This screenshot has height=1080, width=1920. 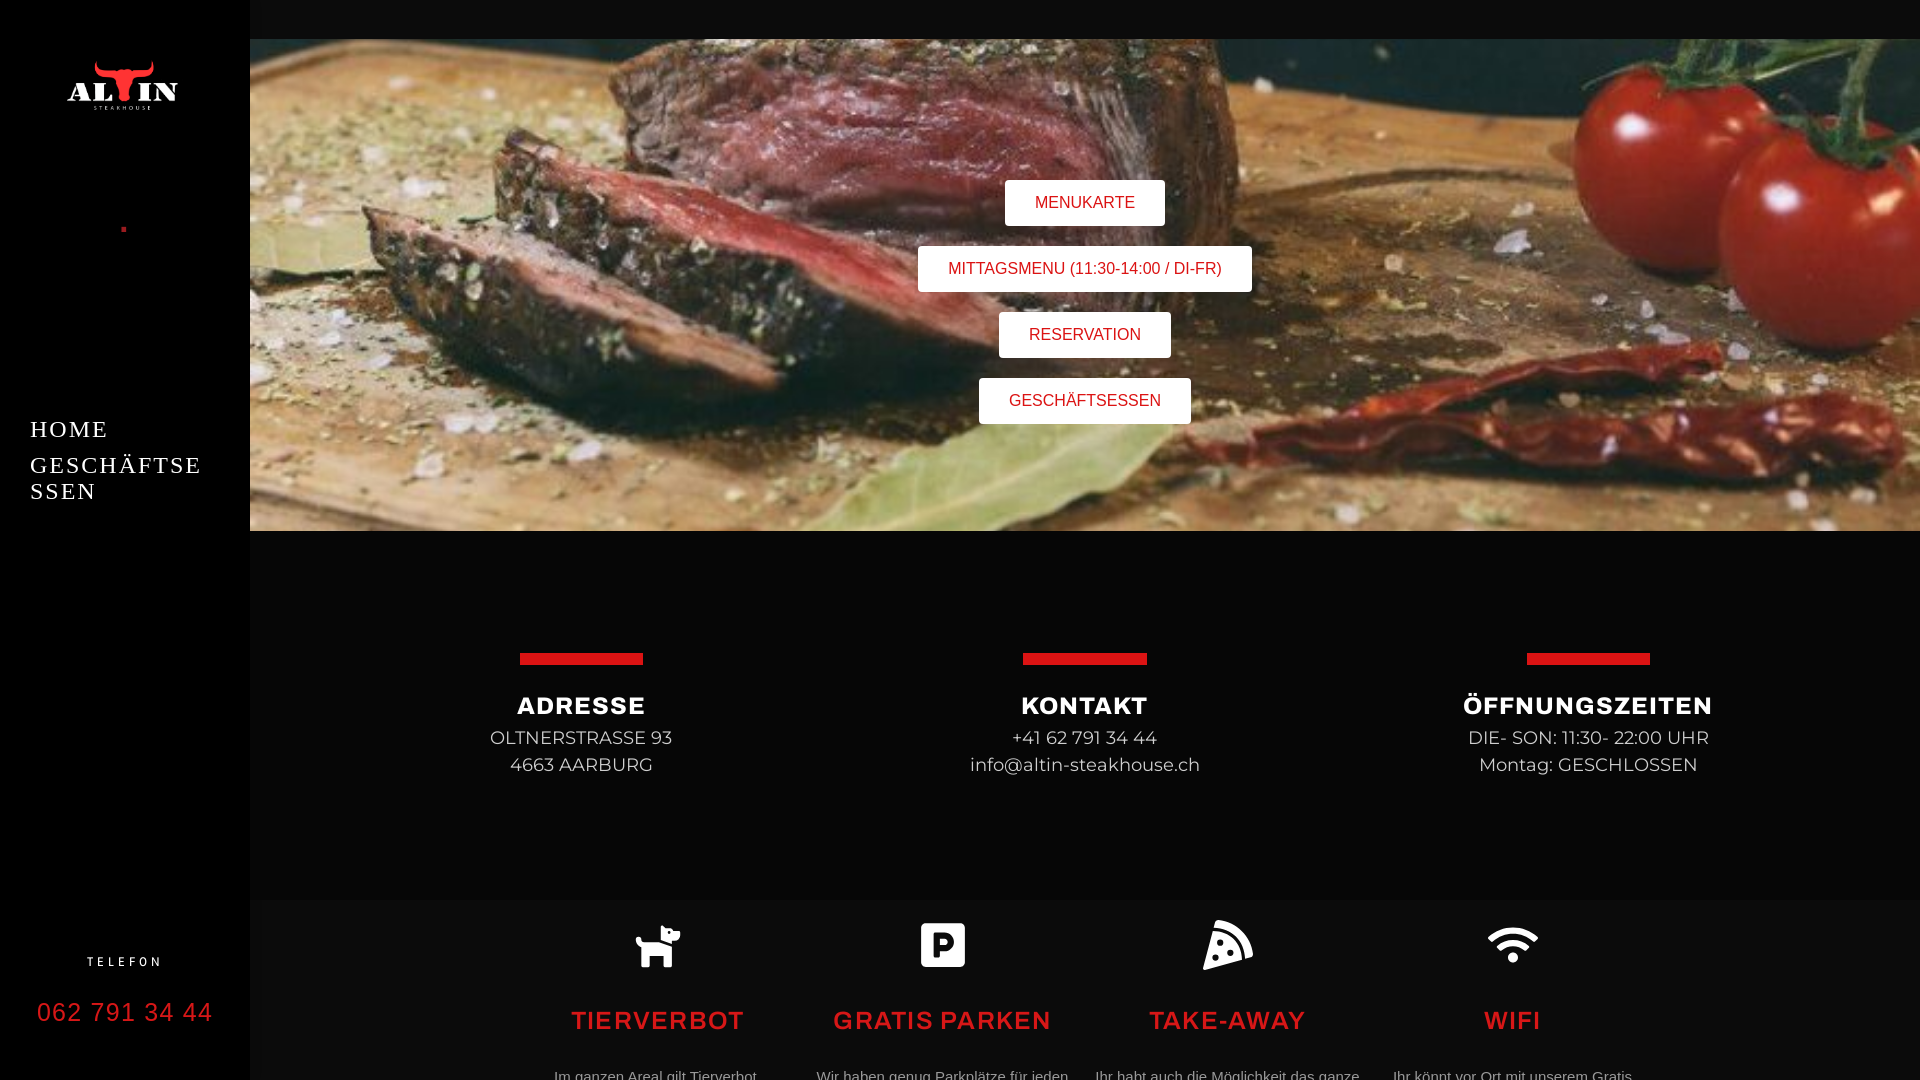 I want to click on ., so click(x=125, y=190).